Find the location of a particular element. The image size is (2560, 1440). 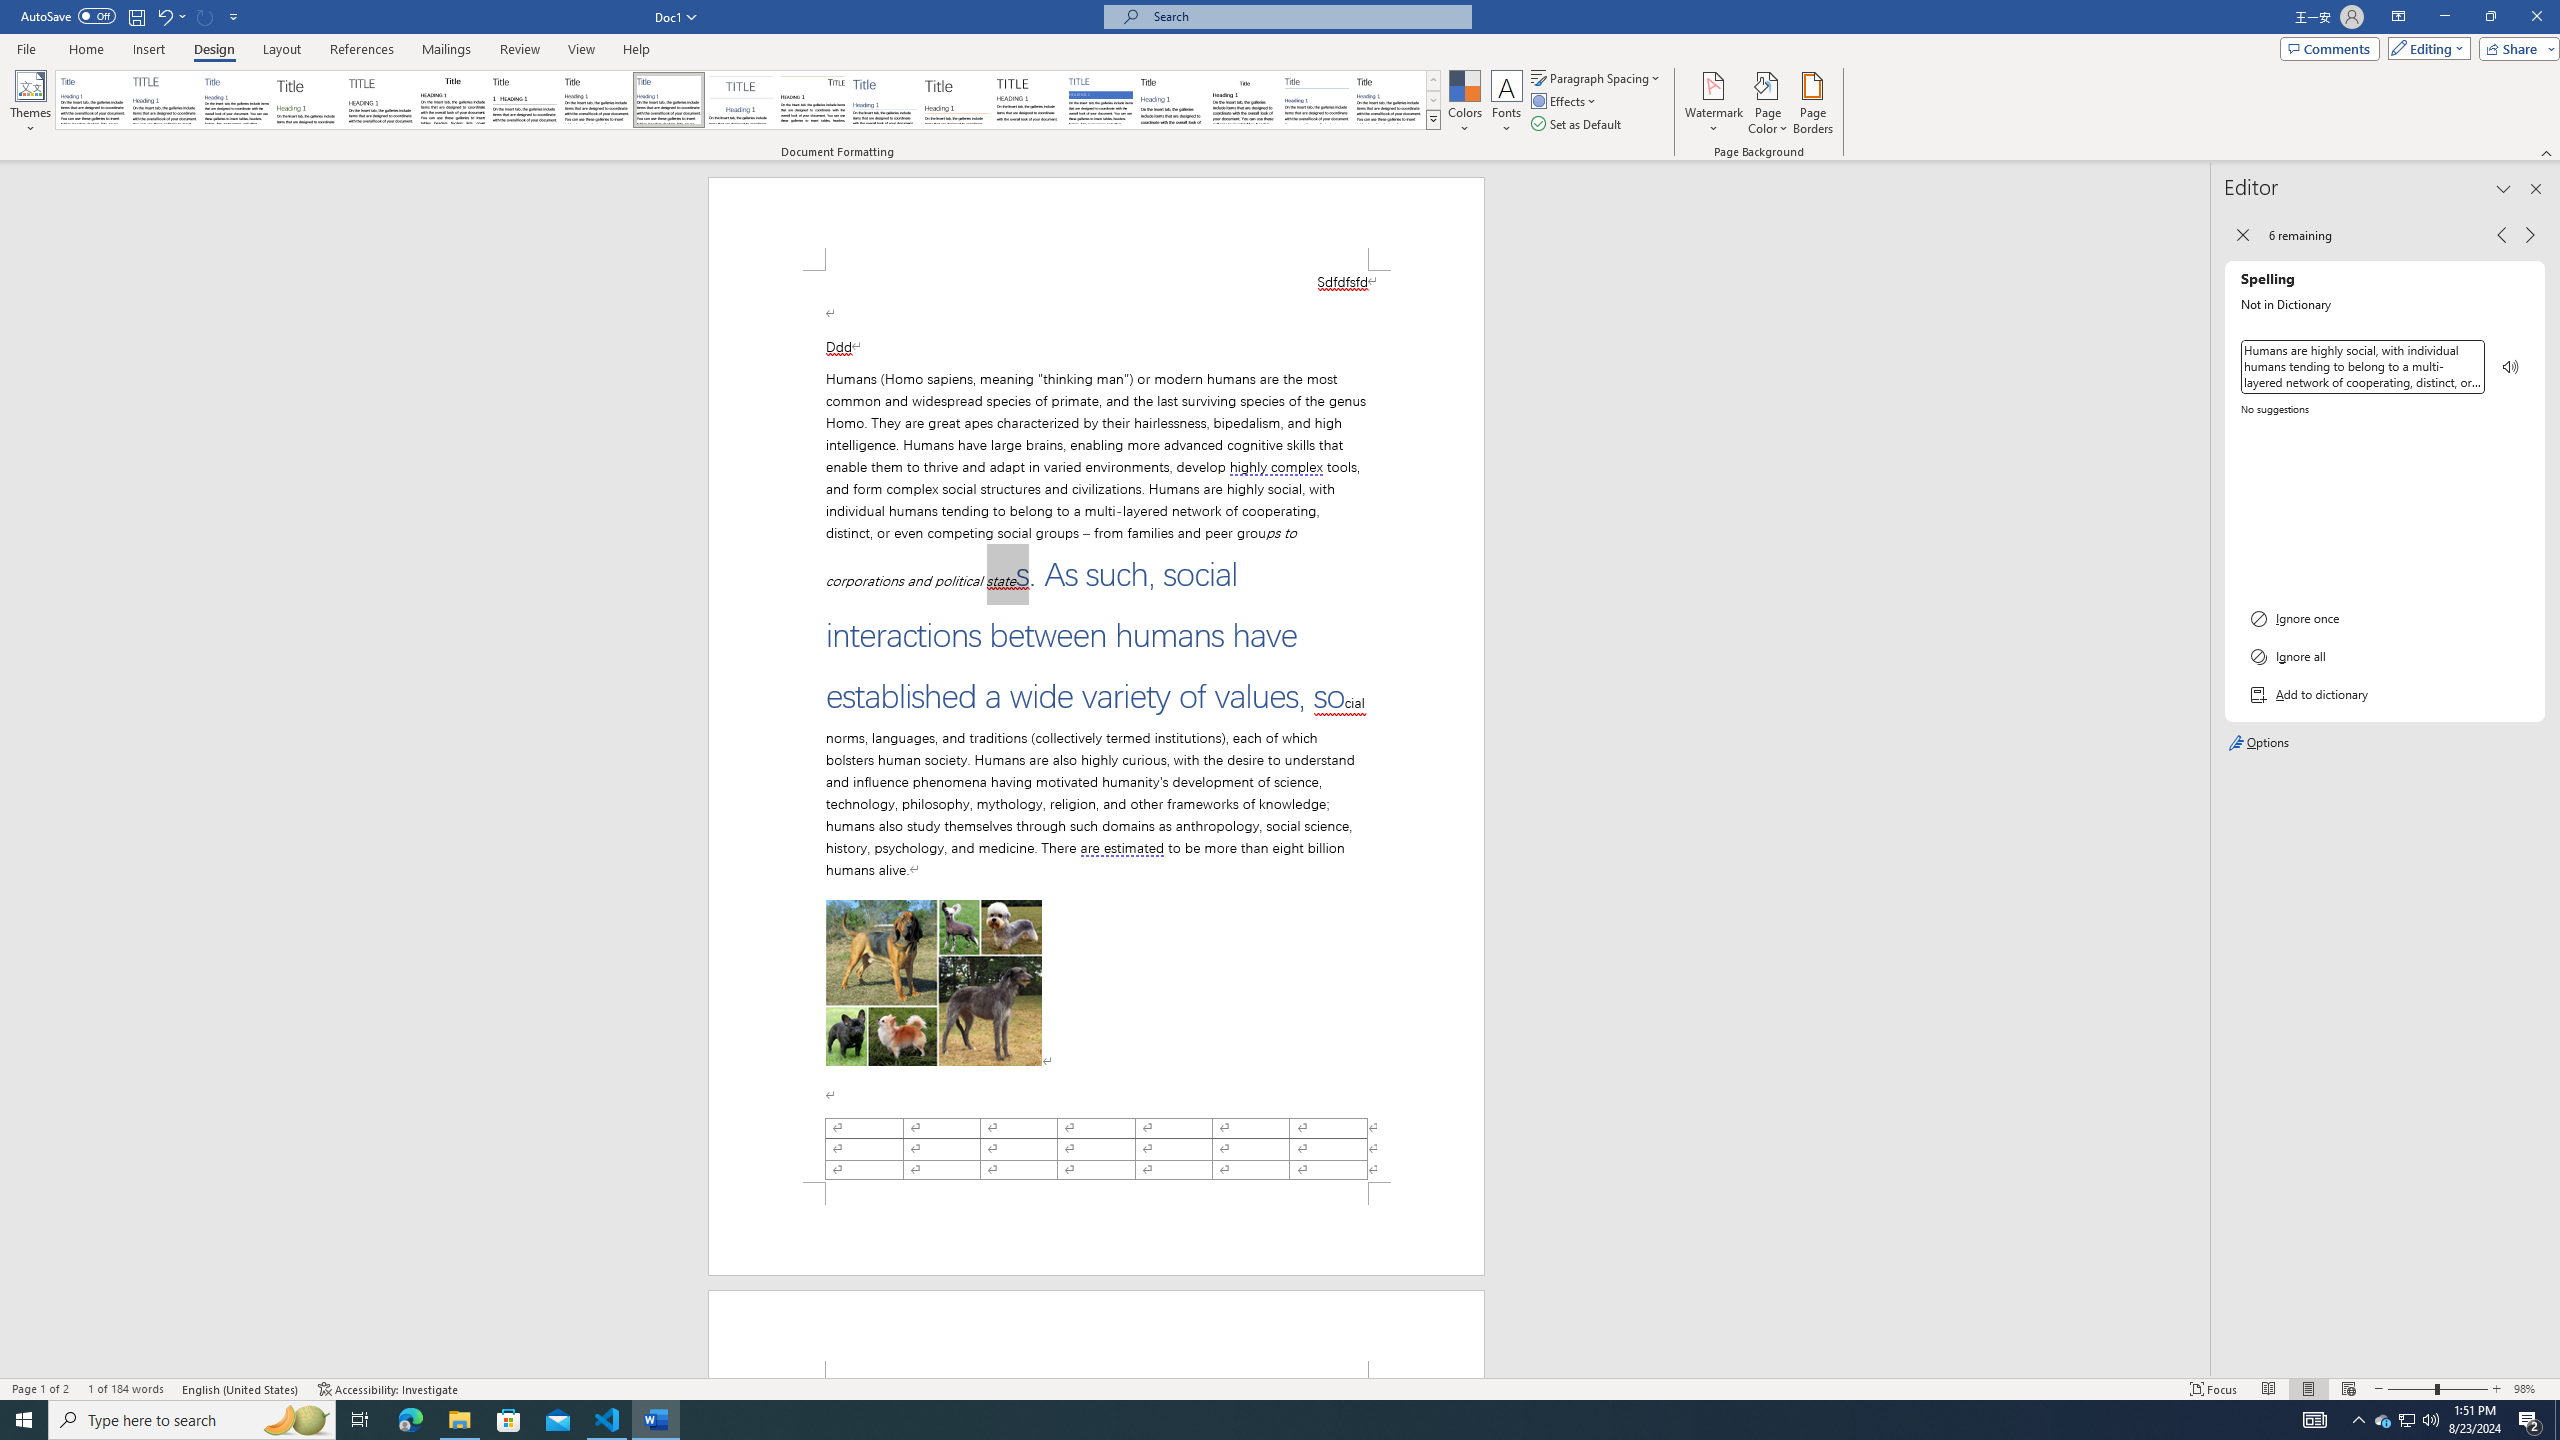

Lines (Distinctive) is located at coordinates (814, 100).